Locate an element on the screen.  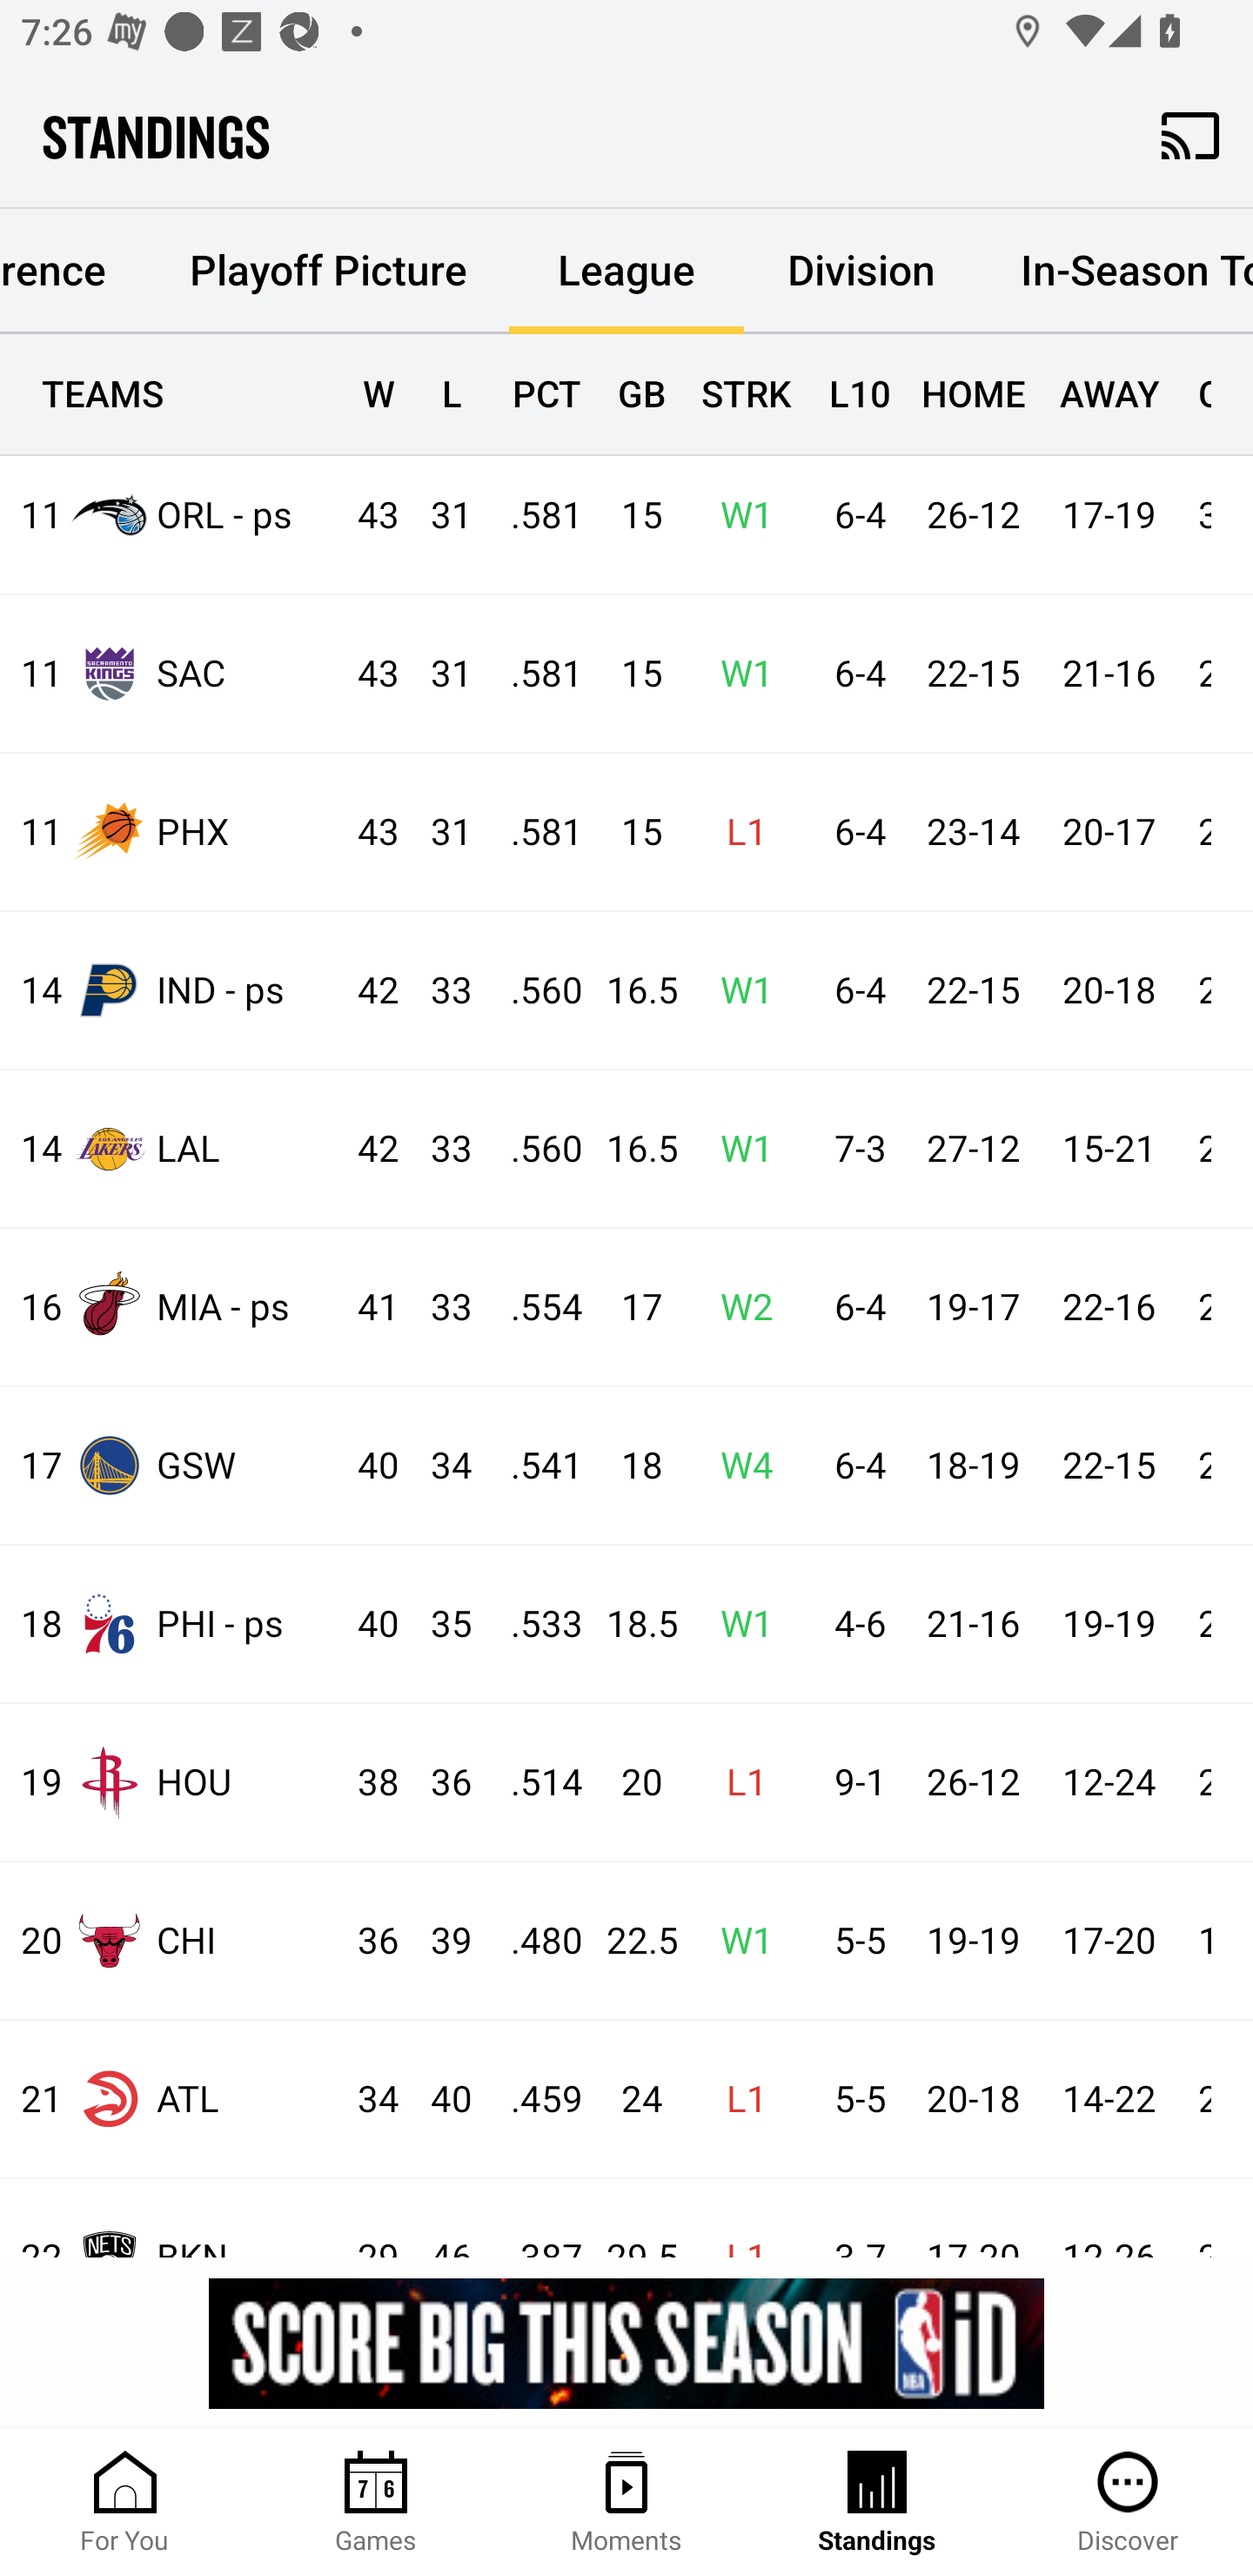
6-4 is located at coordinates (852, 834).